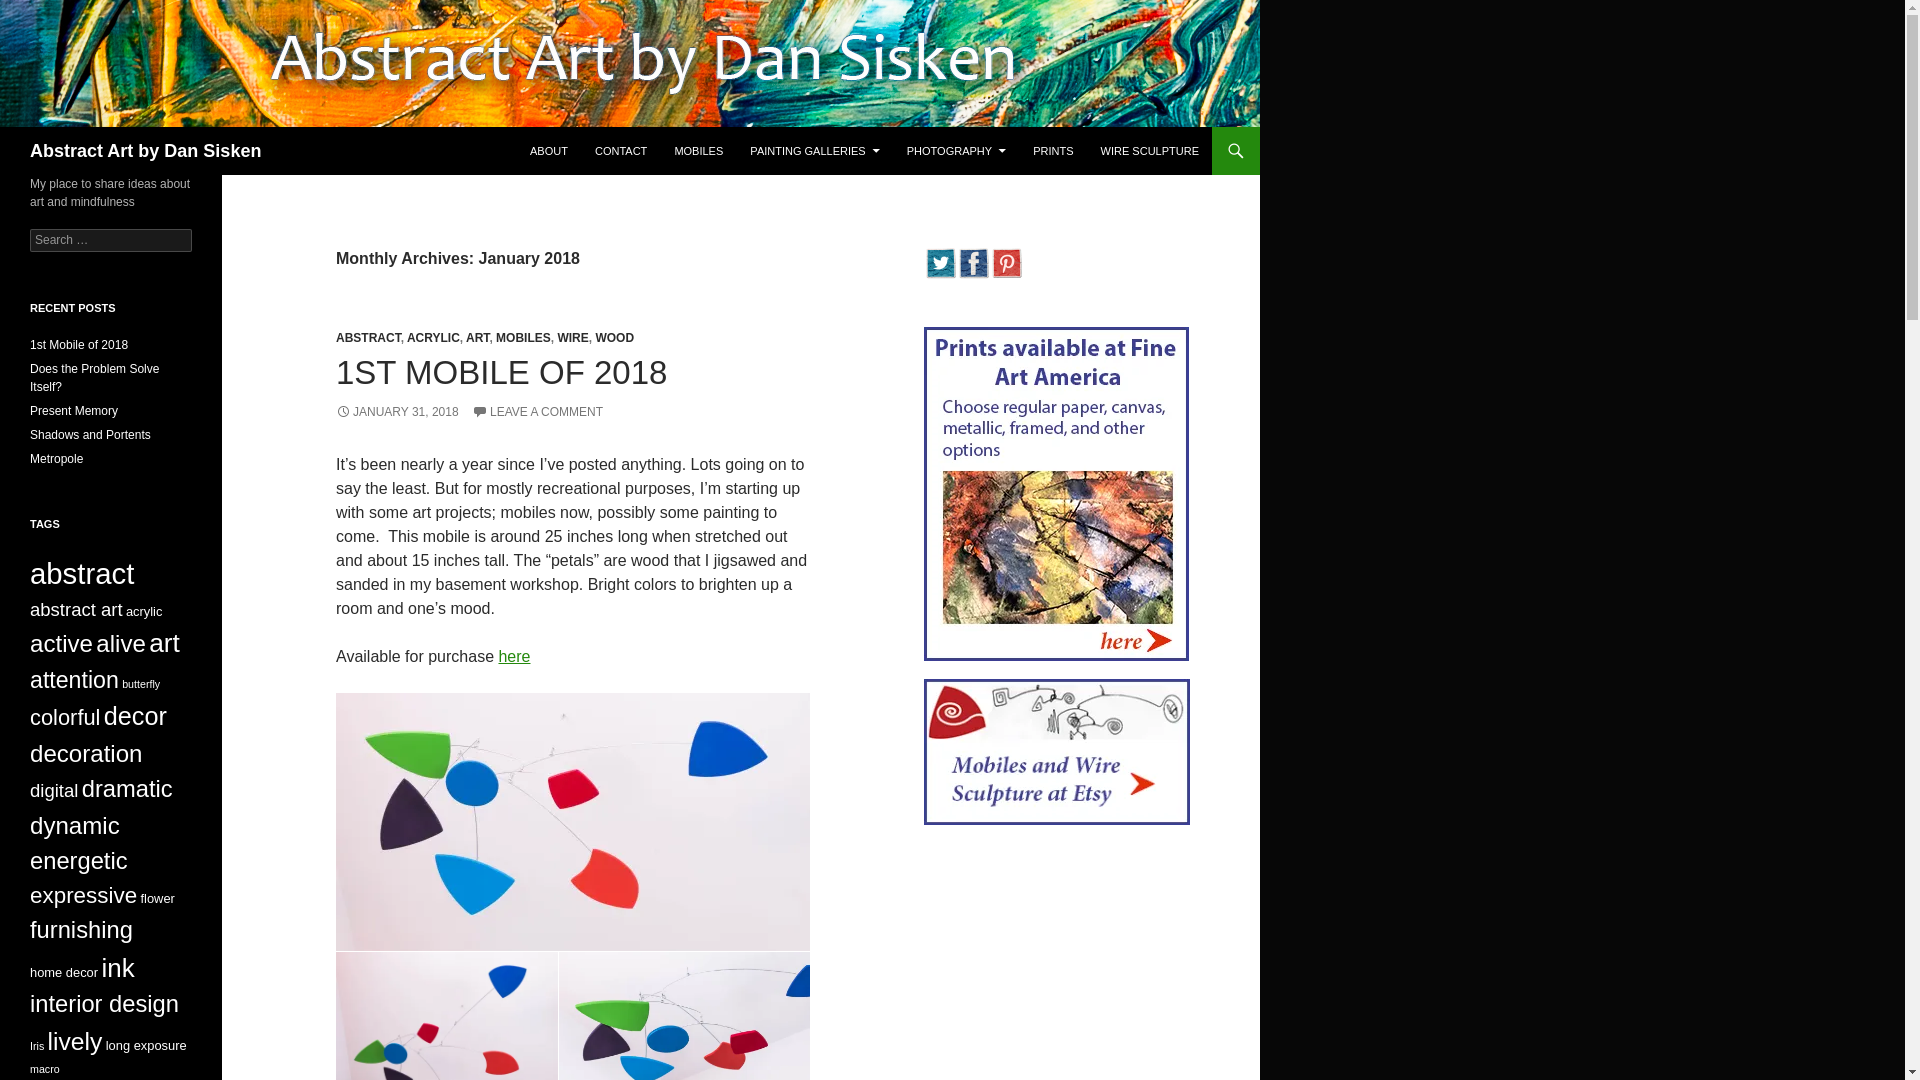 Image resolution: width=1920 pixels, height=1080 pixels. What do you see at coordinates (478, 337) in the screenshot?
I see `ART` at bounding box center [478, 337].